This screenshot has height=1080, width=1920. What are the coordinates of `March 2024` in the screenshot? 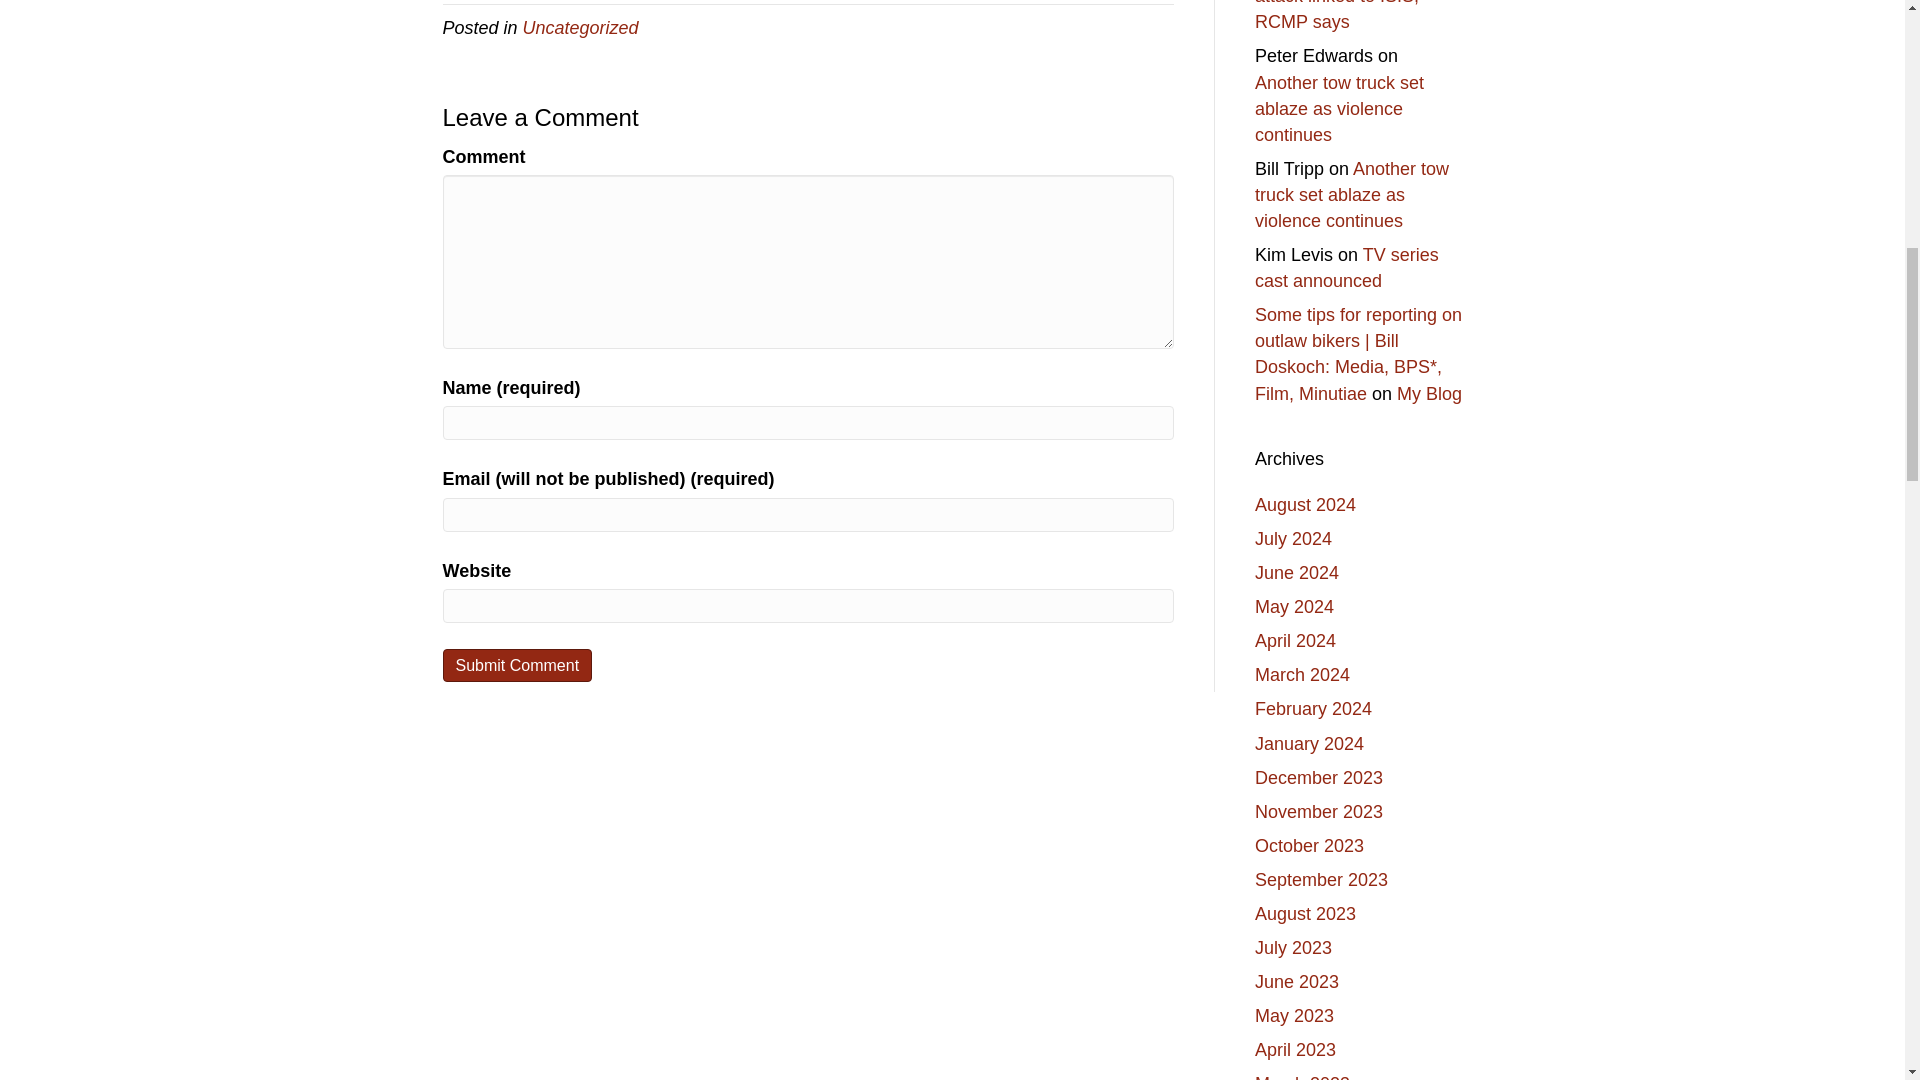 It's located at (1302, 674).